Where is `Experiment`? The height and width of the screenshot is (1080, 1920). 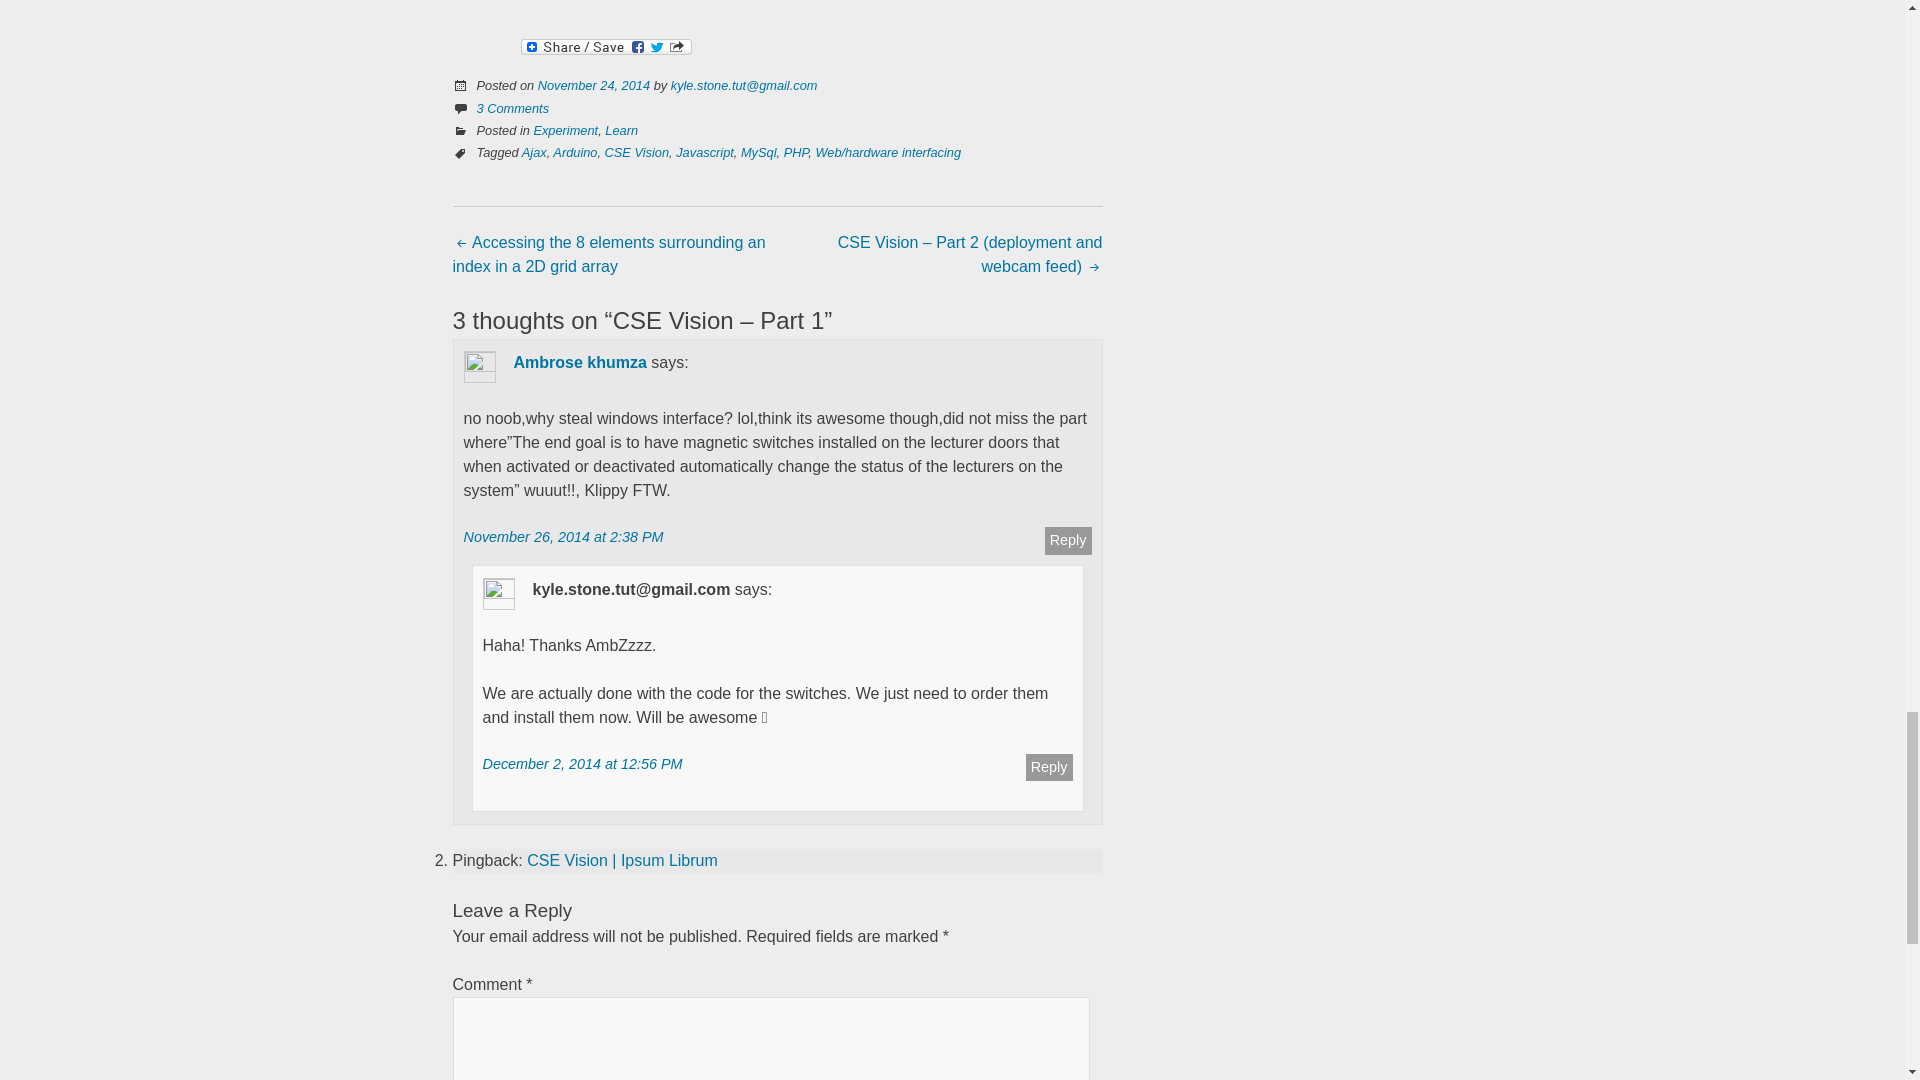
Experiment is located at coordinates (565, 130).